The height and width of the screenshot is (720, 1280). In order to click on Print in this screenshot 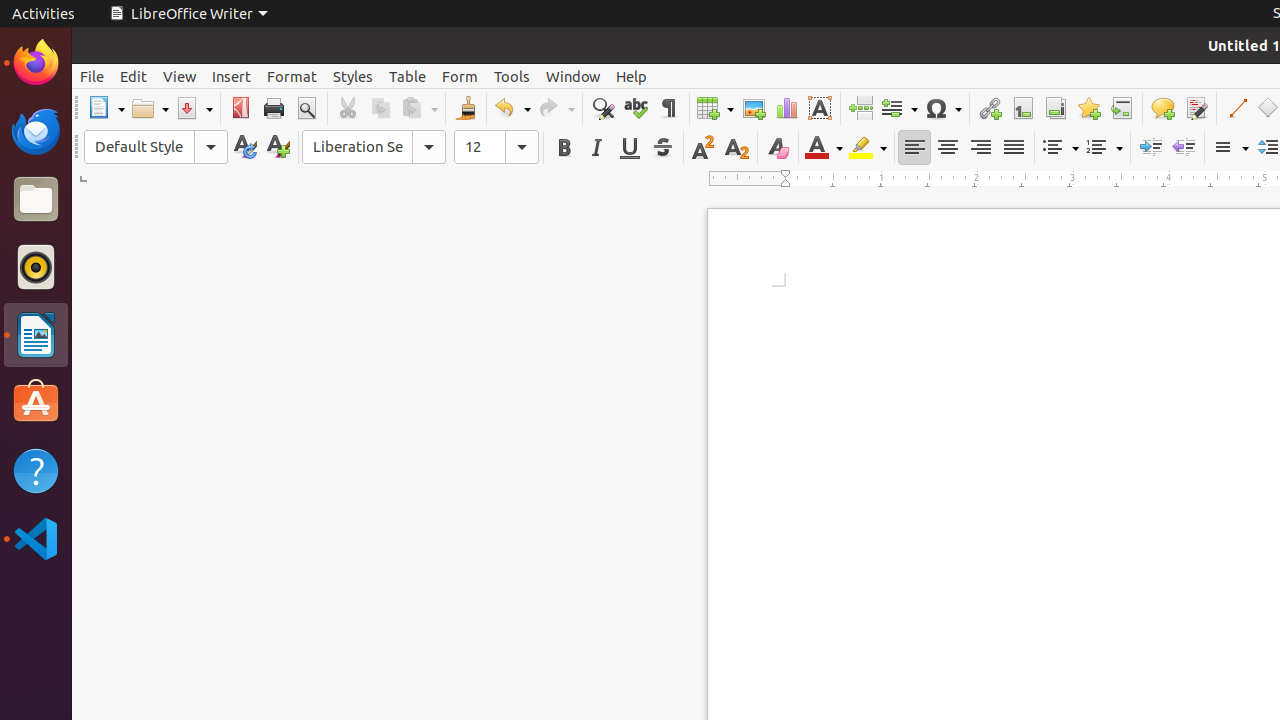, I will do `click(274, 108)`.